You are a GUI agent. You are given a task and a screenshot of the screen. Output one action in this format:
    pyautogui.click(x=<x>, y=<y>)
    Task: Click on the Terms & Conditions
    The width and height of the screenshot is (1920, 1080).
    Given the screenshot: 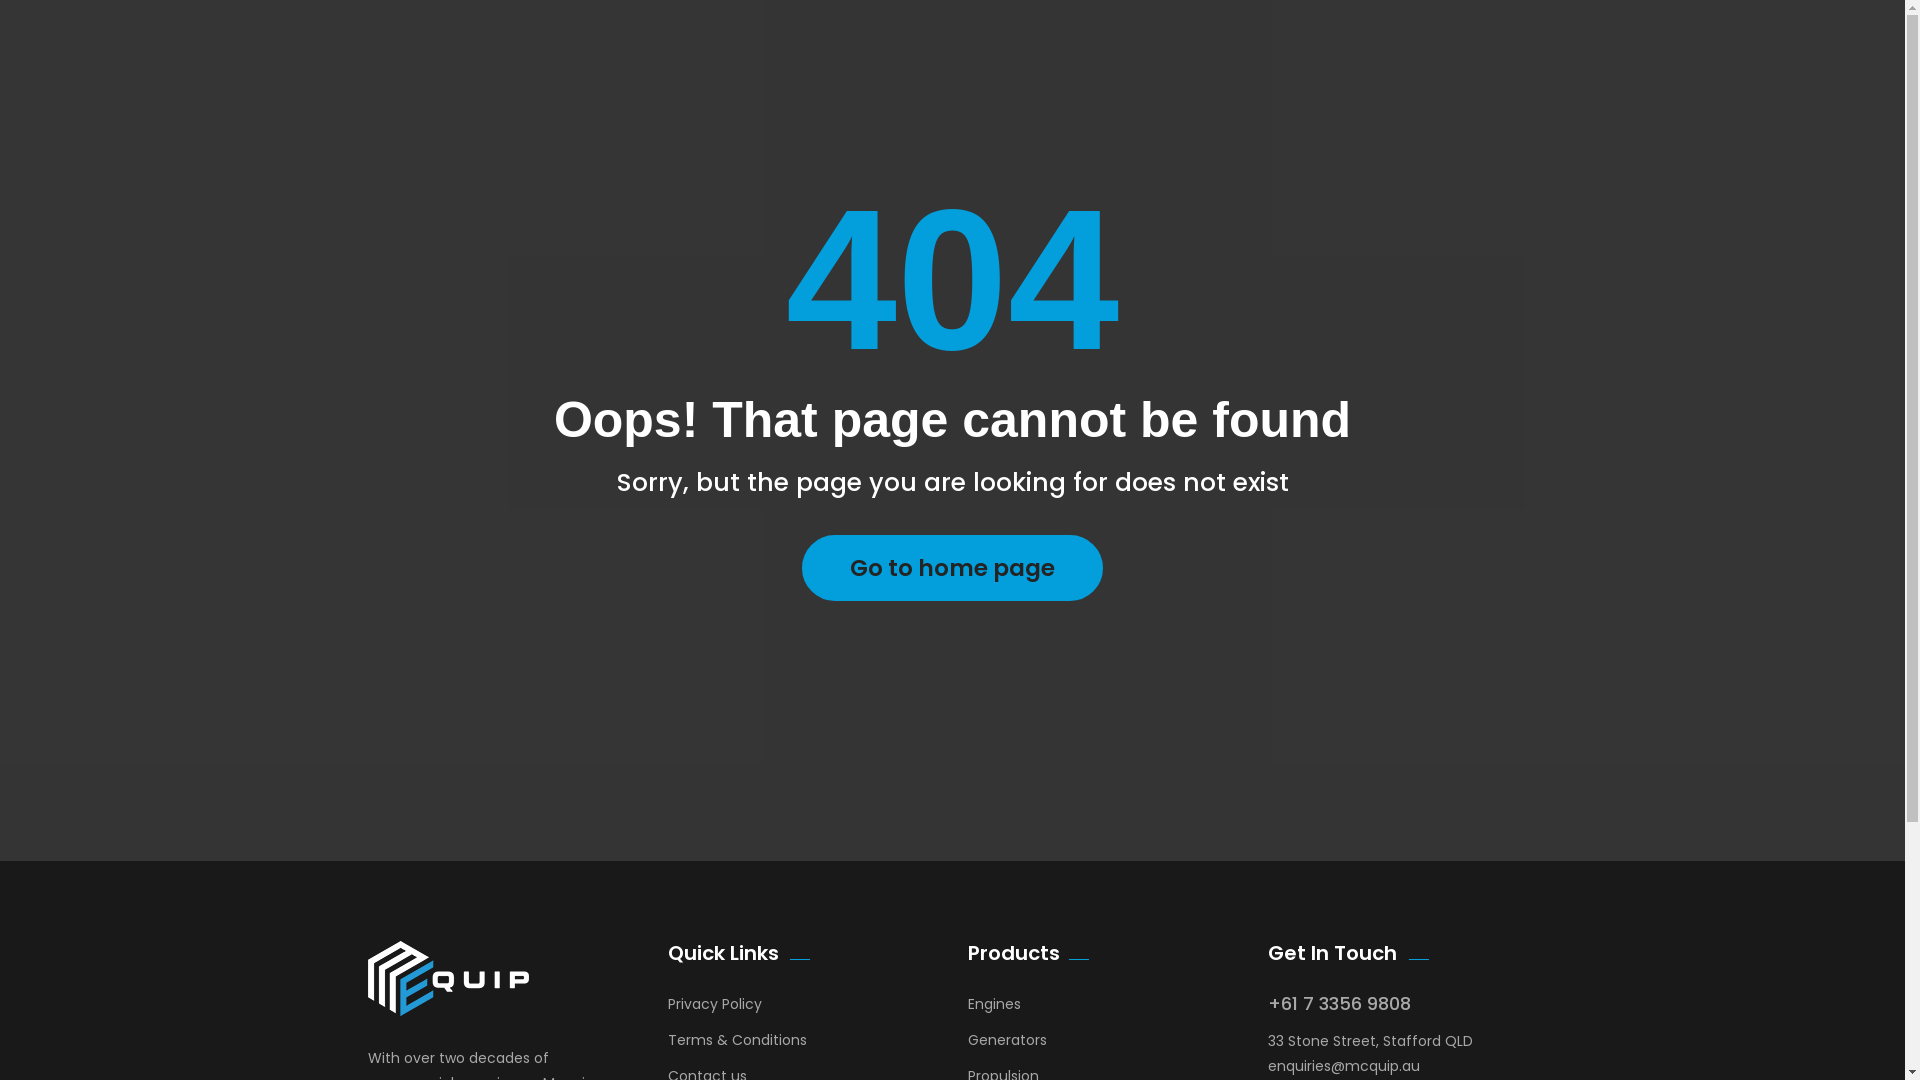 What is the action you would take?
    pyautogui.click(x=738, y=1045)
    